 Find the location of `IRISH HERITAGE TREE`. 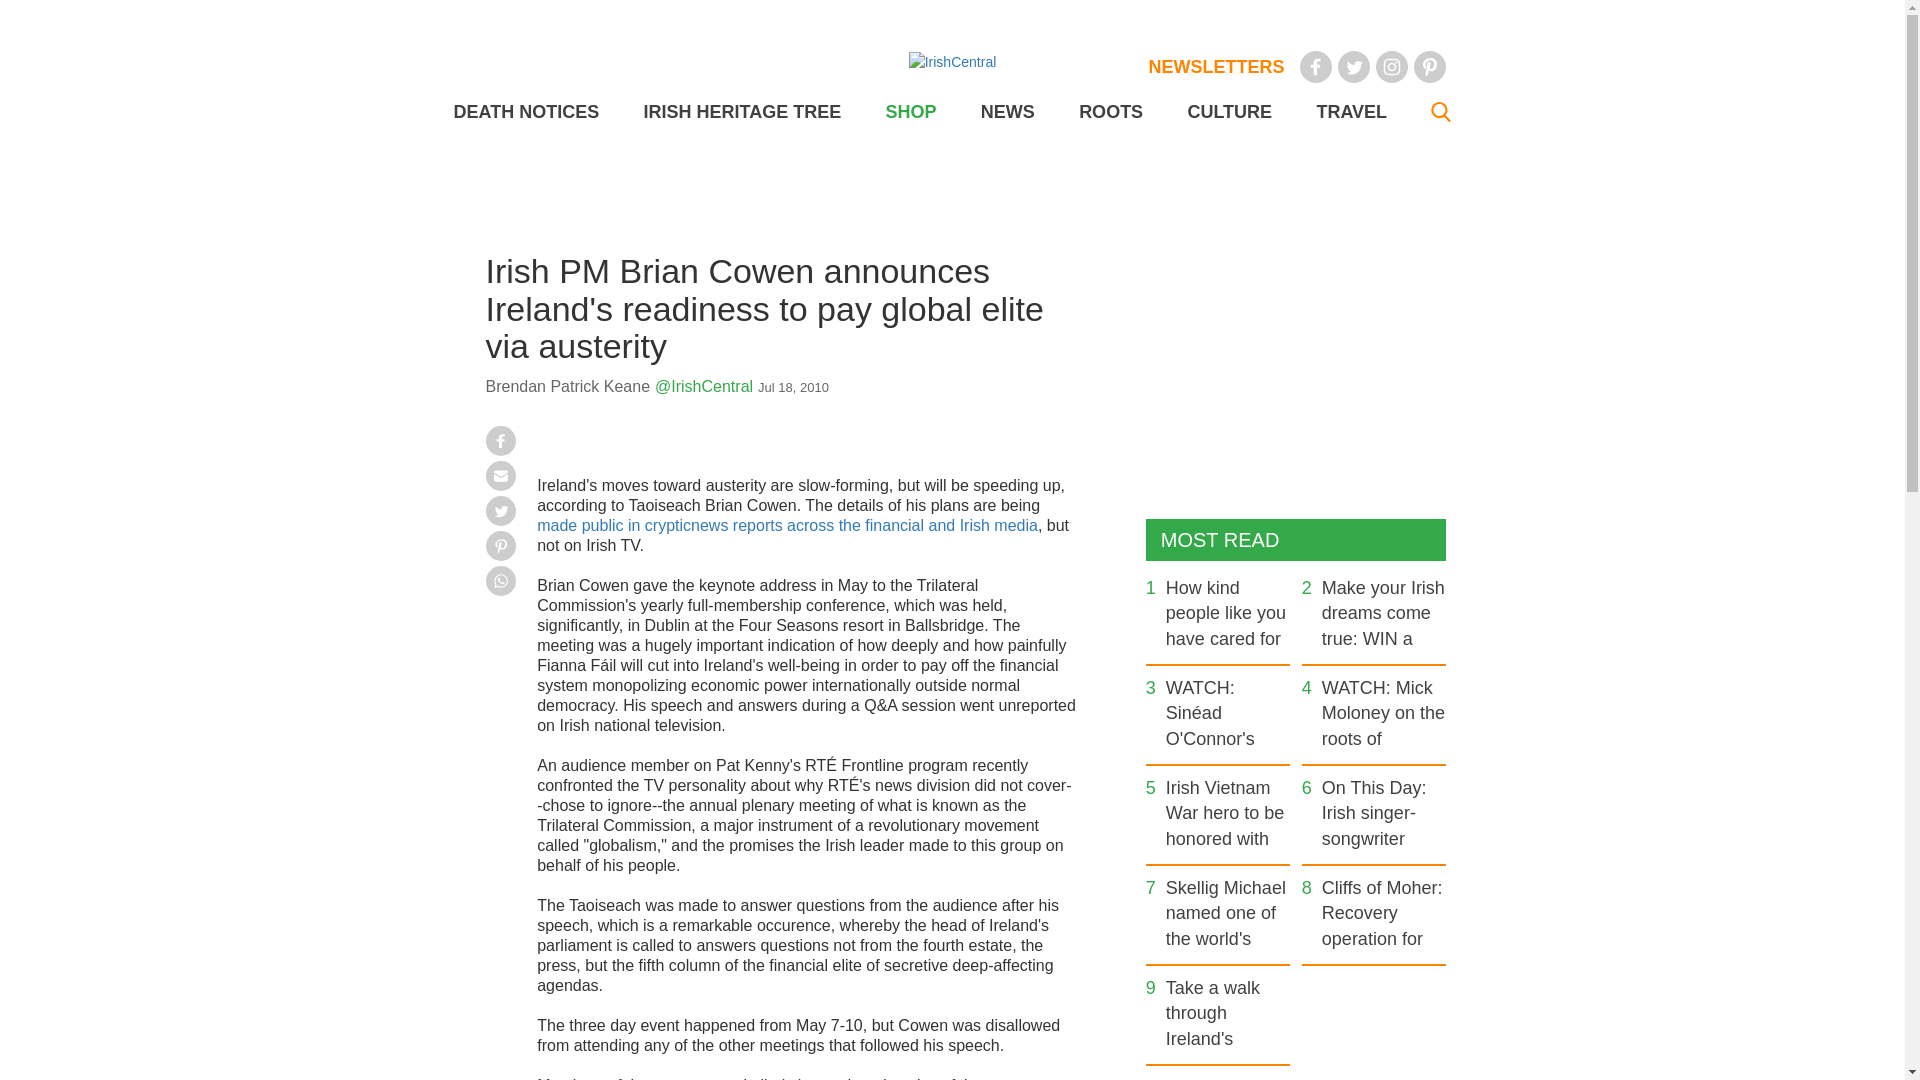

IRISH HERITAGE TREE is located at coordinates (742, 112).